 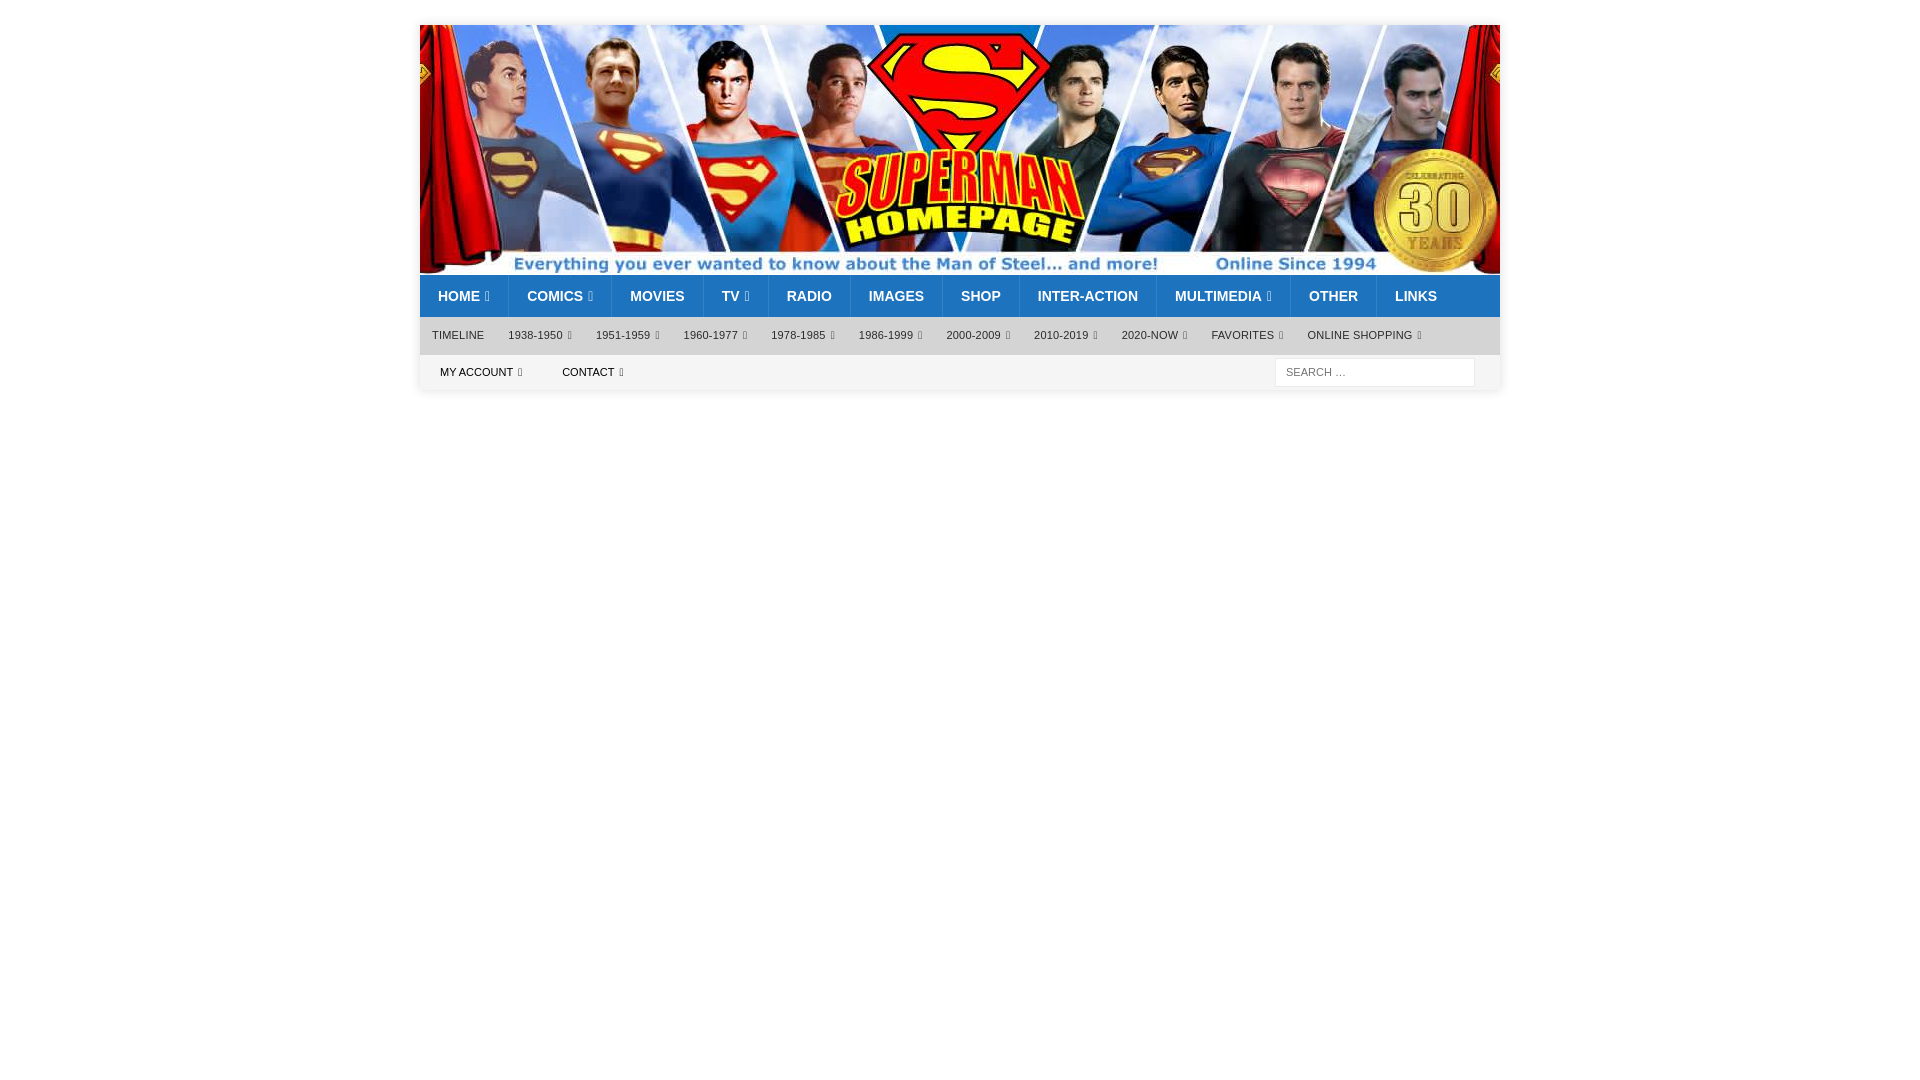 I want to click on COMICS, so click(x=559, y=296).